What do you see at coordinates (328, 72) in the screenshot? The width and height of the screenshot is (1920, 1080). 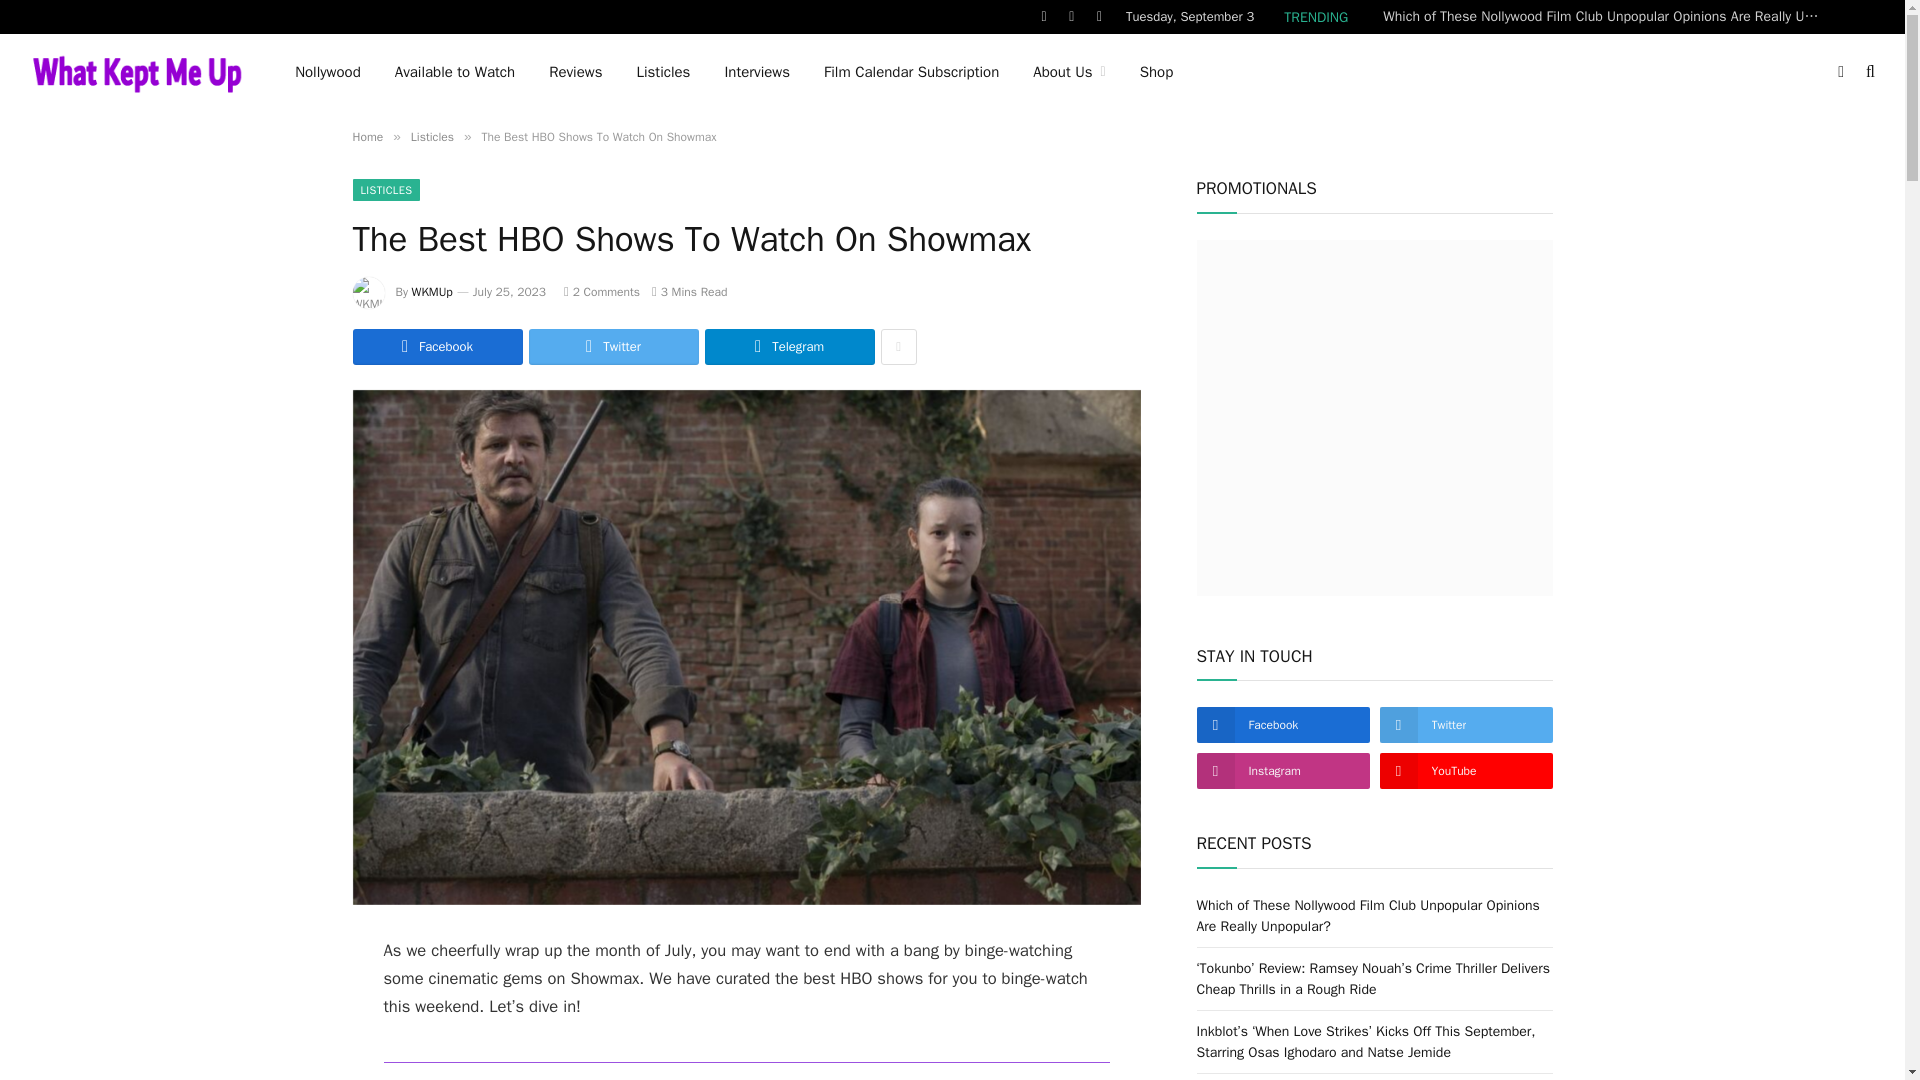 I see `Nollywood` at bounding box center [328, 72].